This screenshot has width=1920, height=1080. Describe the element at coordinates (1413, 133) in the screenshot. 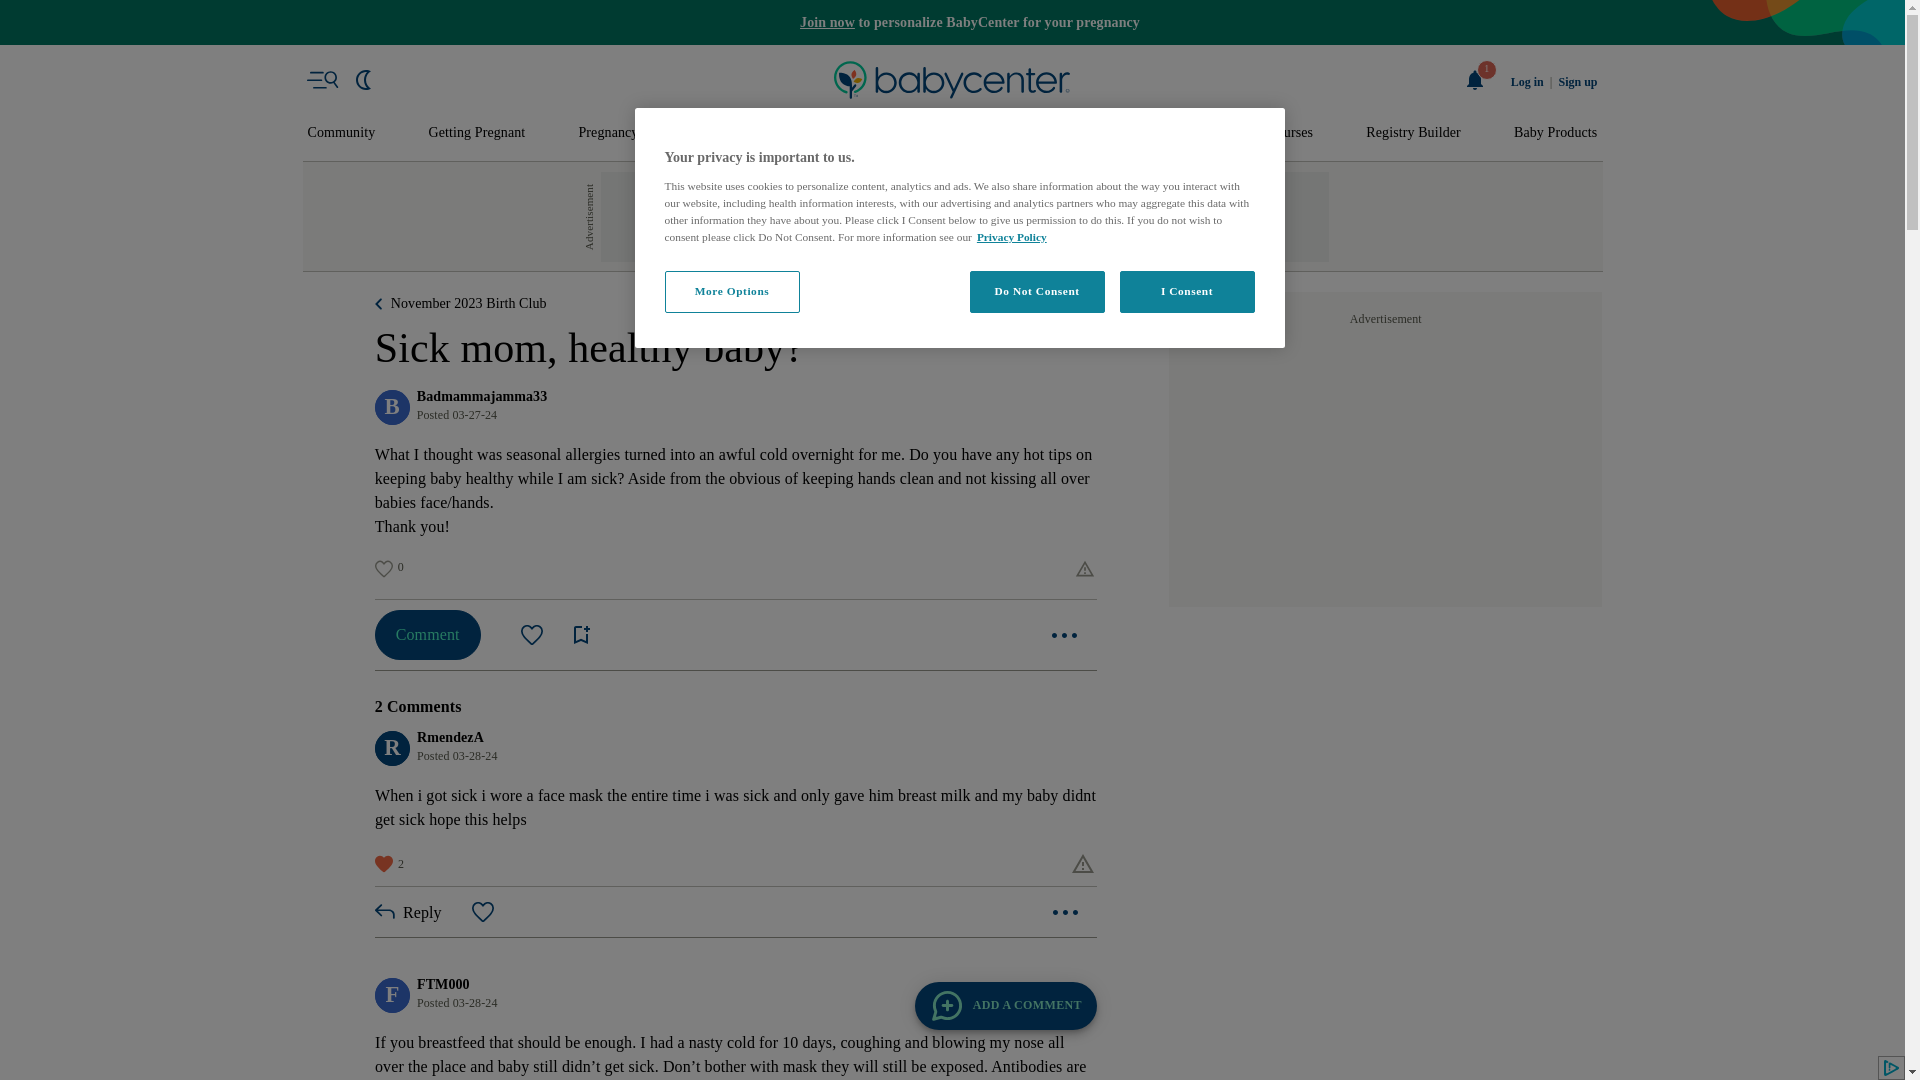

I see `Registry Builder` at that location.